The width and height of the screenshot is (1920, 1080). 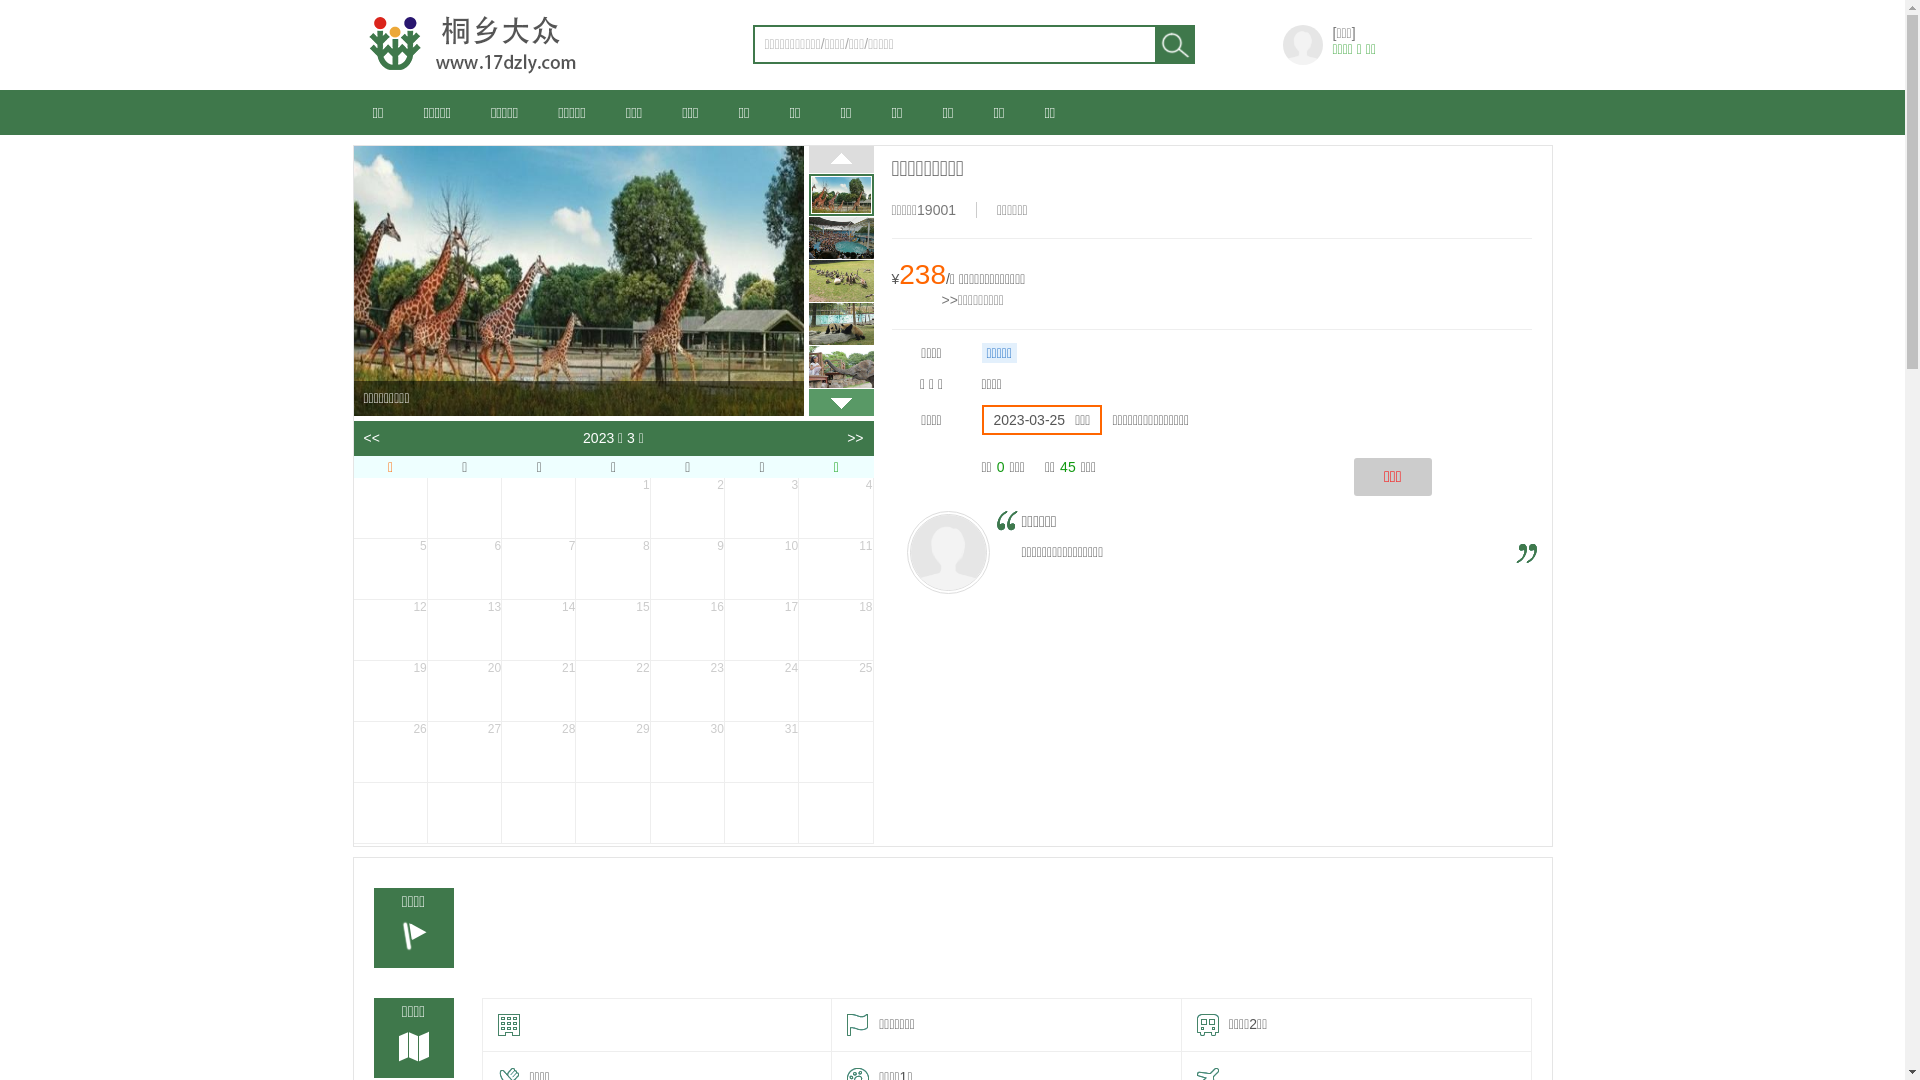 What do you see at coordinates (464, 691) in the screenshot?
I see `20` at bounding box center [464, 691].